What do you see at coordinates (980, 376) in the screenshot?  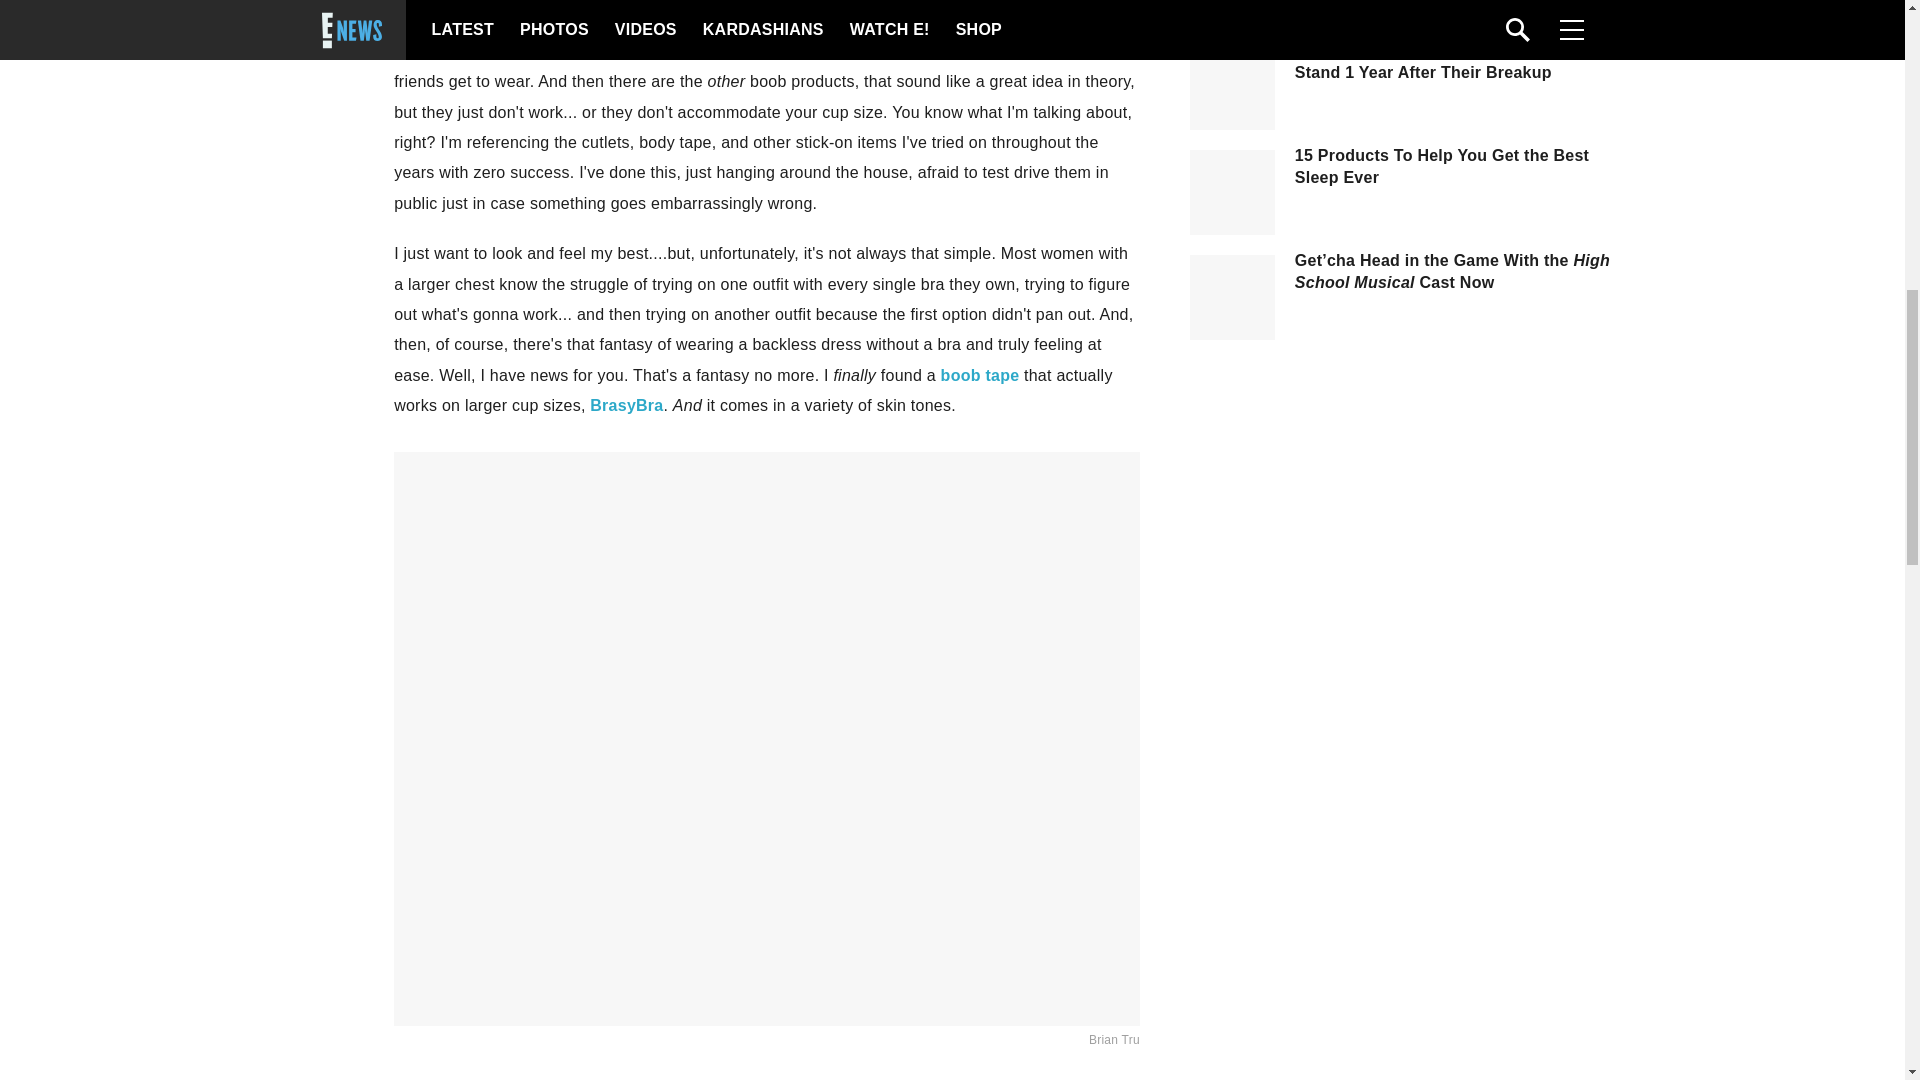 I see `boob tape` at bounding box center [980, 376].